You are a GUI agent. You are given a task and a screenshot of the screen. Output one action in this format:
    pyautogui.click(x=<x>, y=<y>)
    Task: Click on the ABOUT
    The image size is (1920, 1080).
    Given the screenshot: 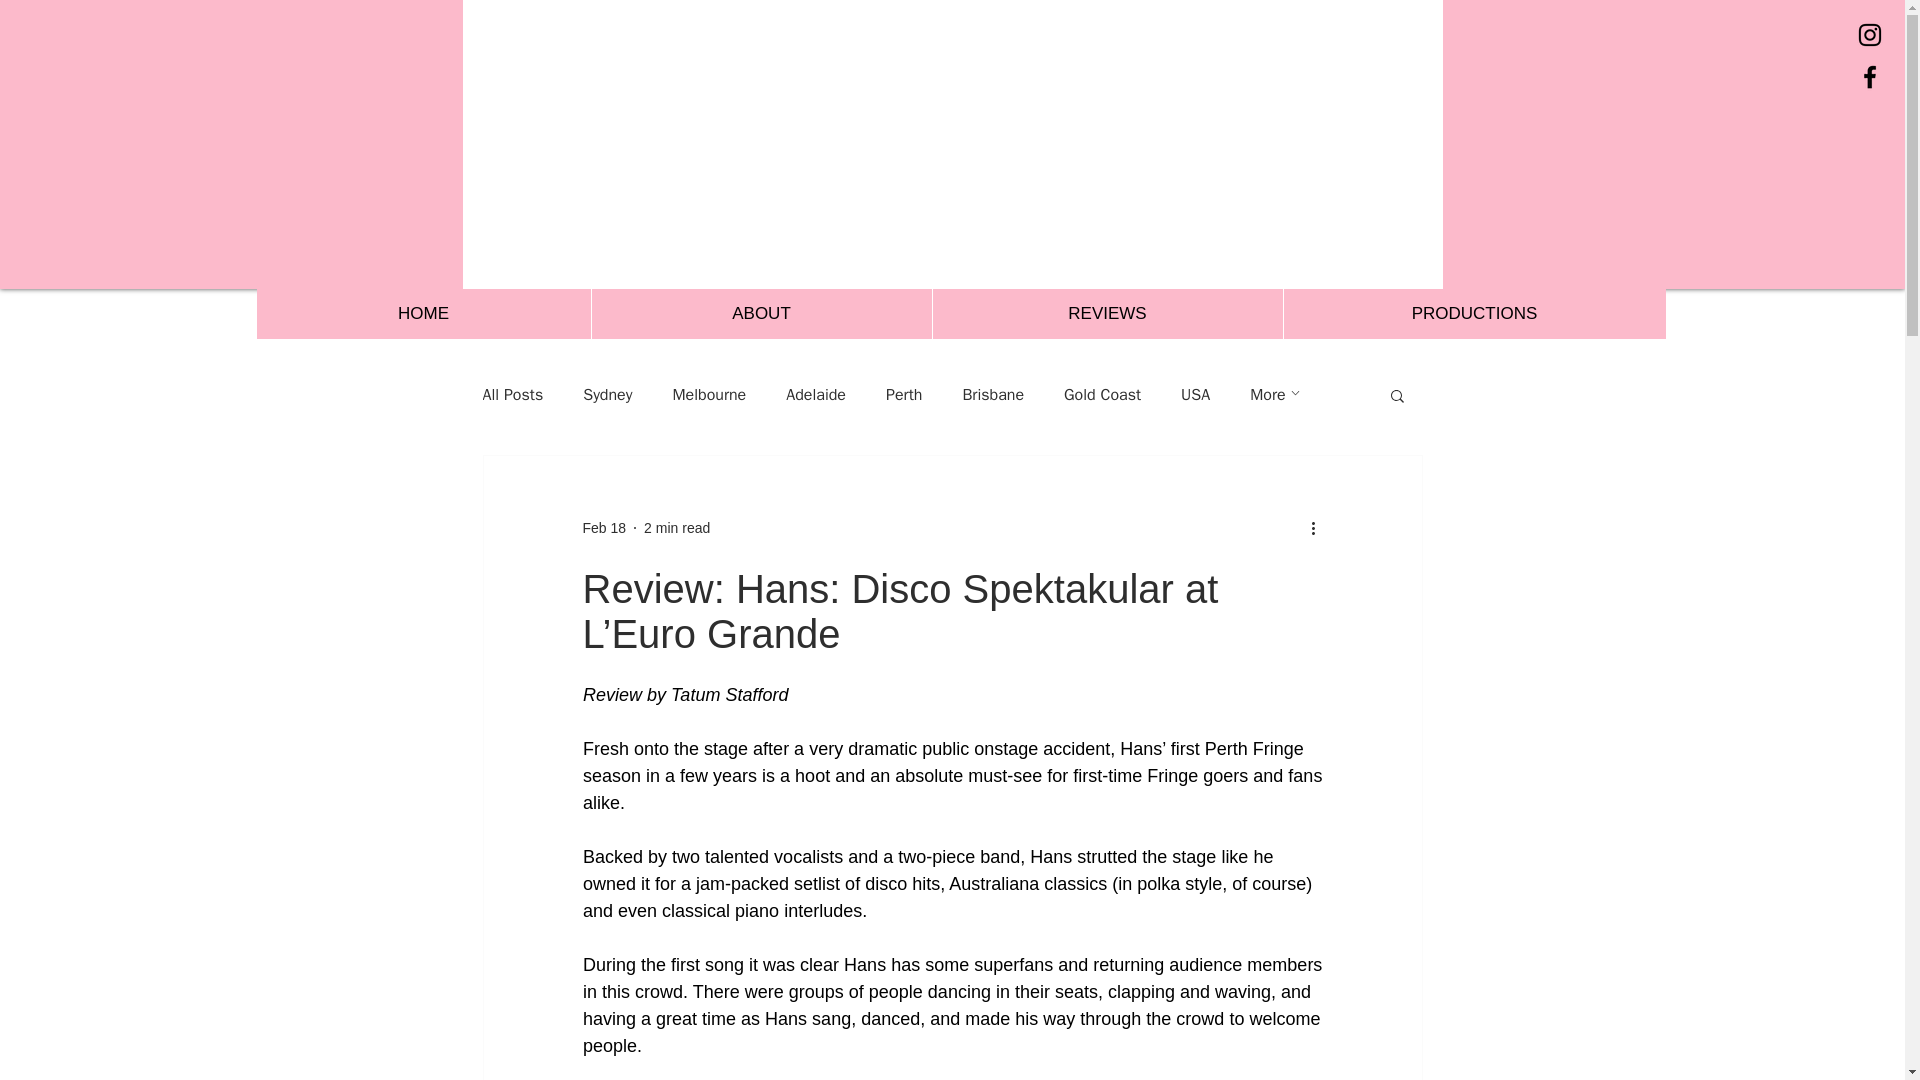 What is the action you would take?
    pyautogui.click(x=760, y=314)
    